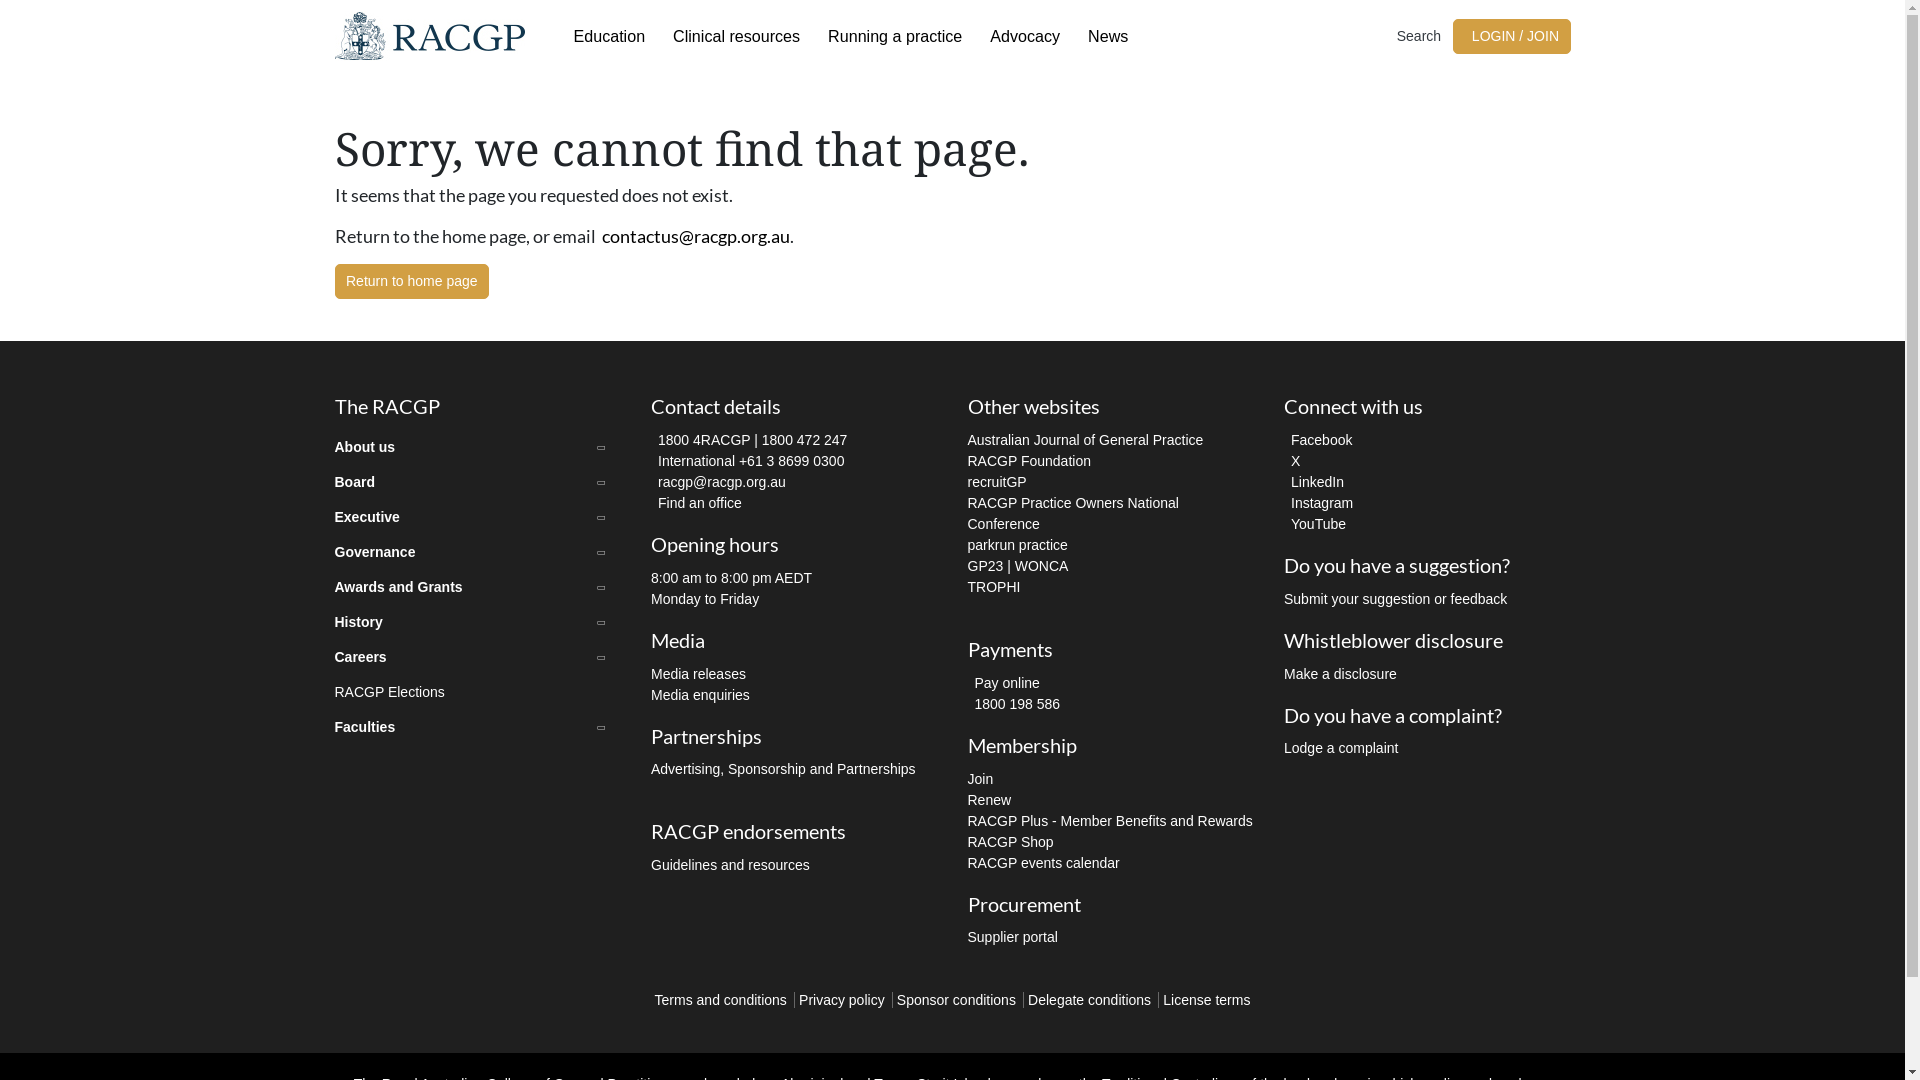 This screenshot has width=1920, height=1080. Describe the element at coordinates (1512, 36) in the screenshot. I see `  LOGIN / JOIN` at that location.